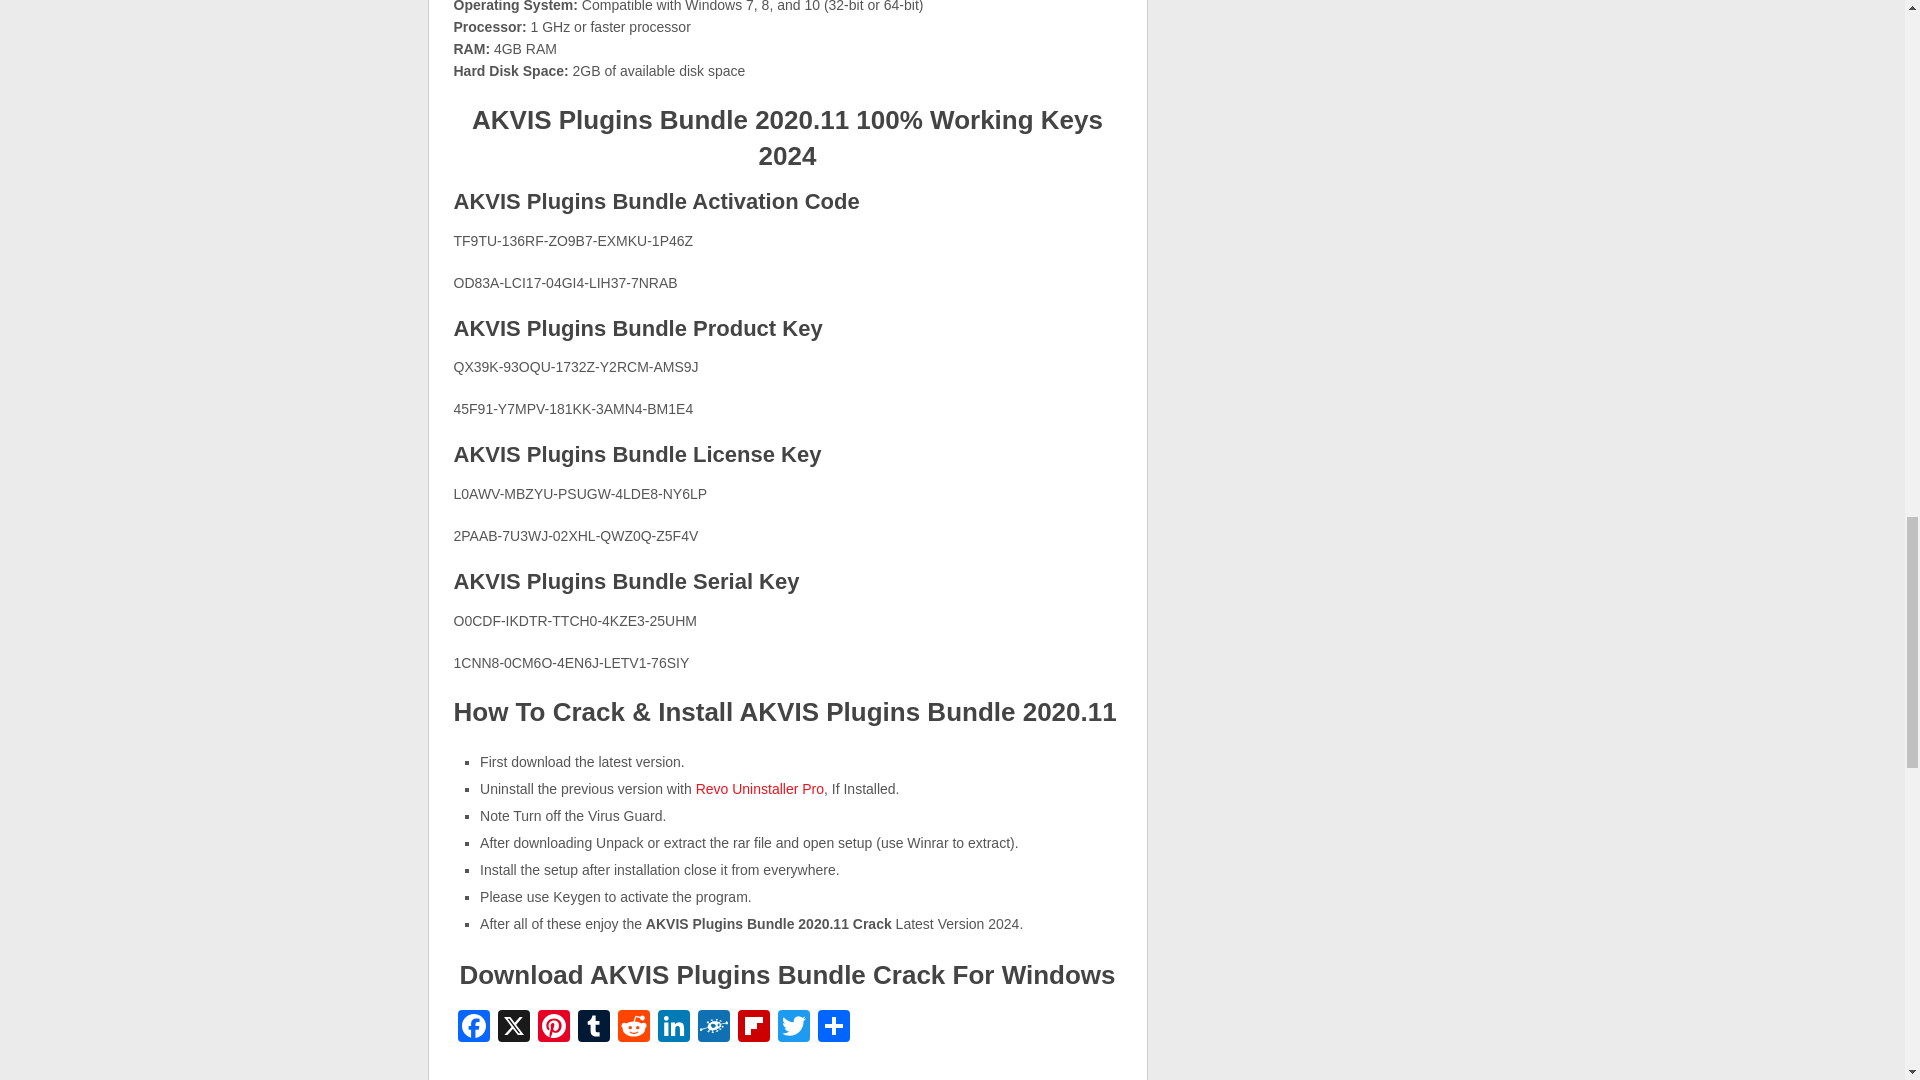  What do you see at coordinates (674, 1028) in the screenshot?
I see `LinkedIn` at bounding box center [674, 1028].